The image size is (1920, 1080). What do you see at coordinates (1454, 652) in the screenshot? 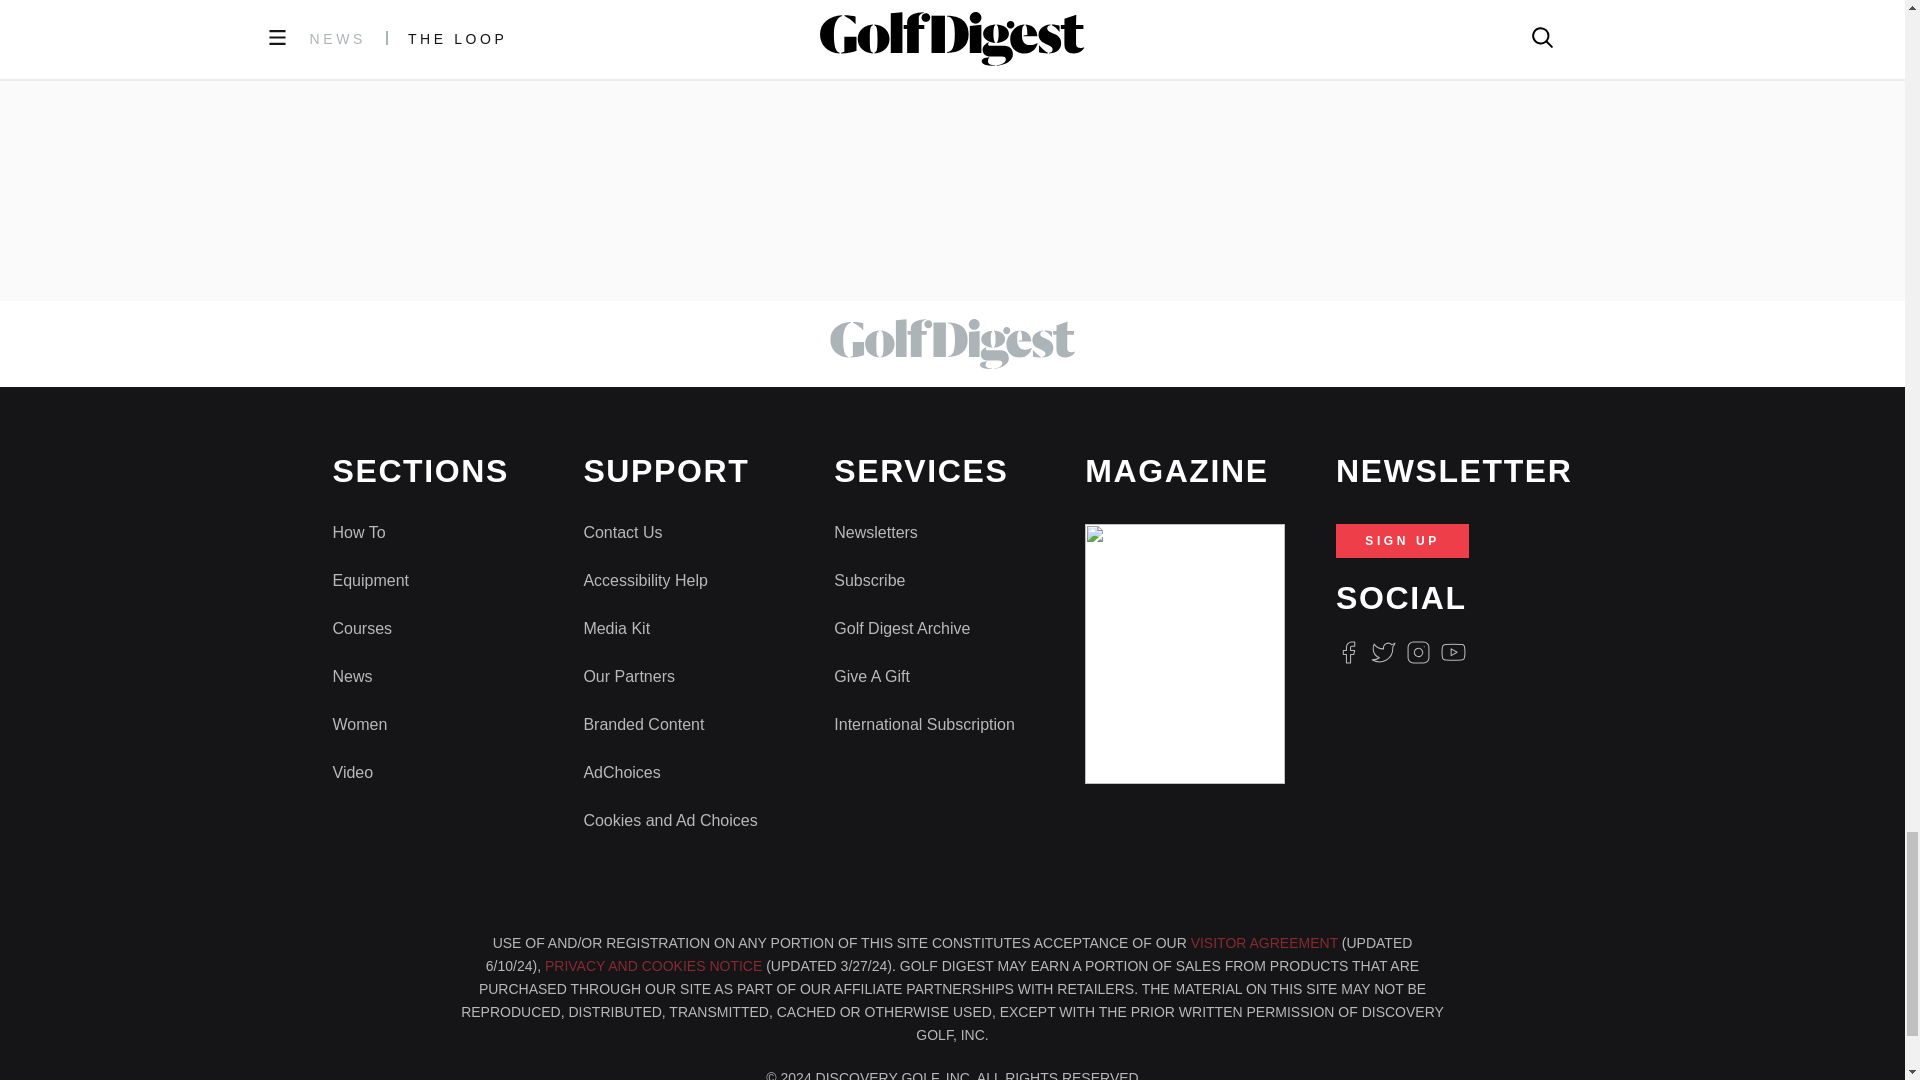
I see `Youtube Icon` at bounding box center [1454, 652].